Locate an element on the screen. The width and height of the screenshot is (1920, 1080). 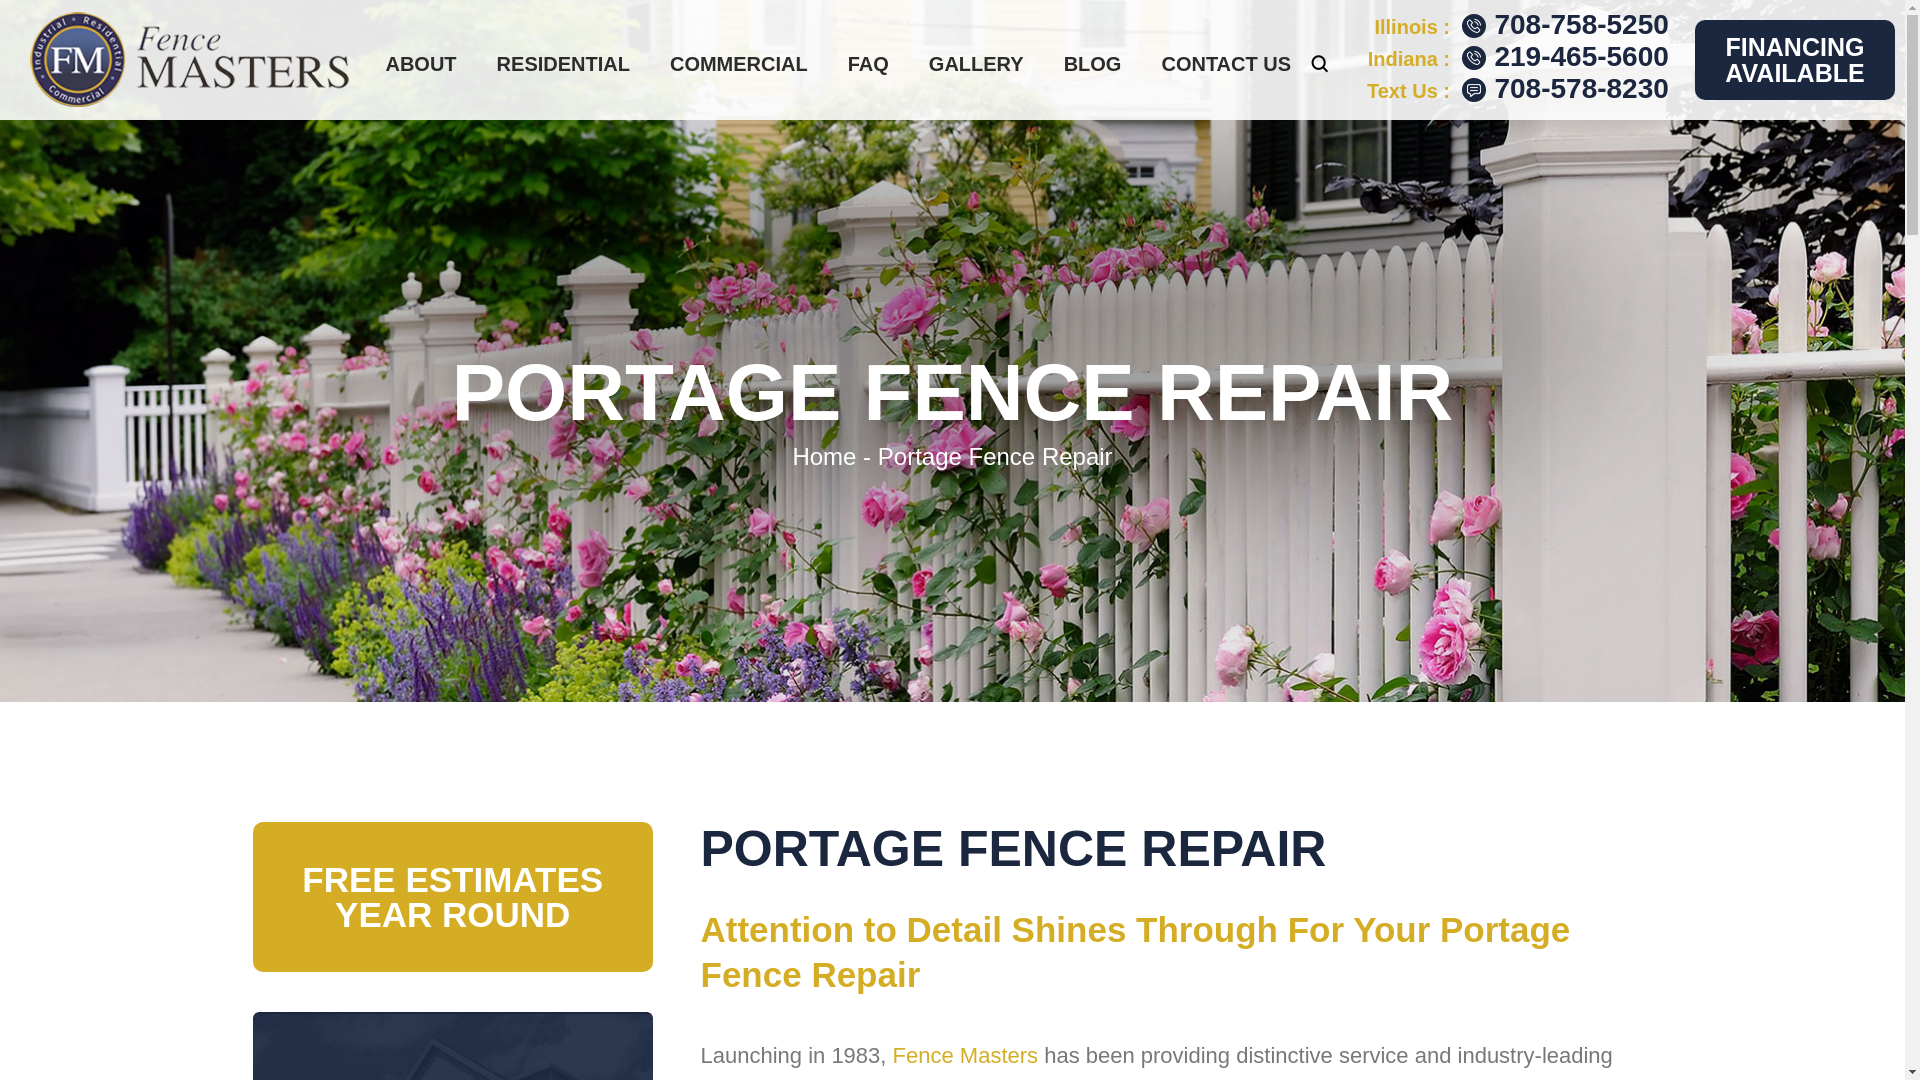
Go to Fence Masters. is located at coordinates (824, 456).